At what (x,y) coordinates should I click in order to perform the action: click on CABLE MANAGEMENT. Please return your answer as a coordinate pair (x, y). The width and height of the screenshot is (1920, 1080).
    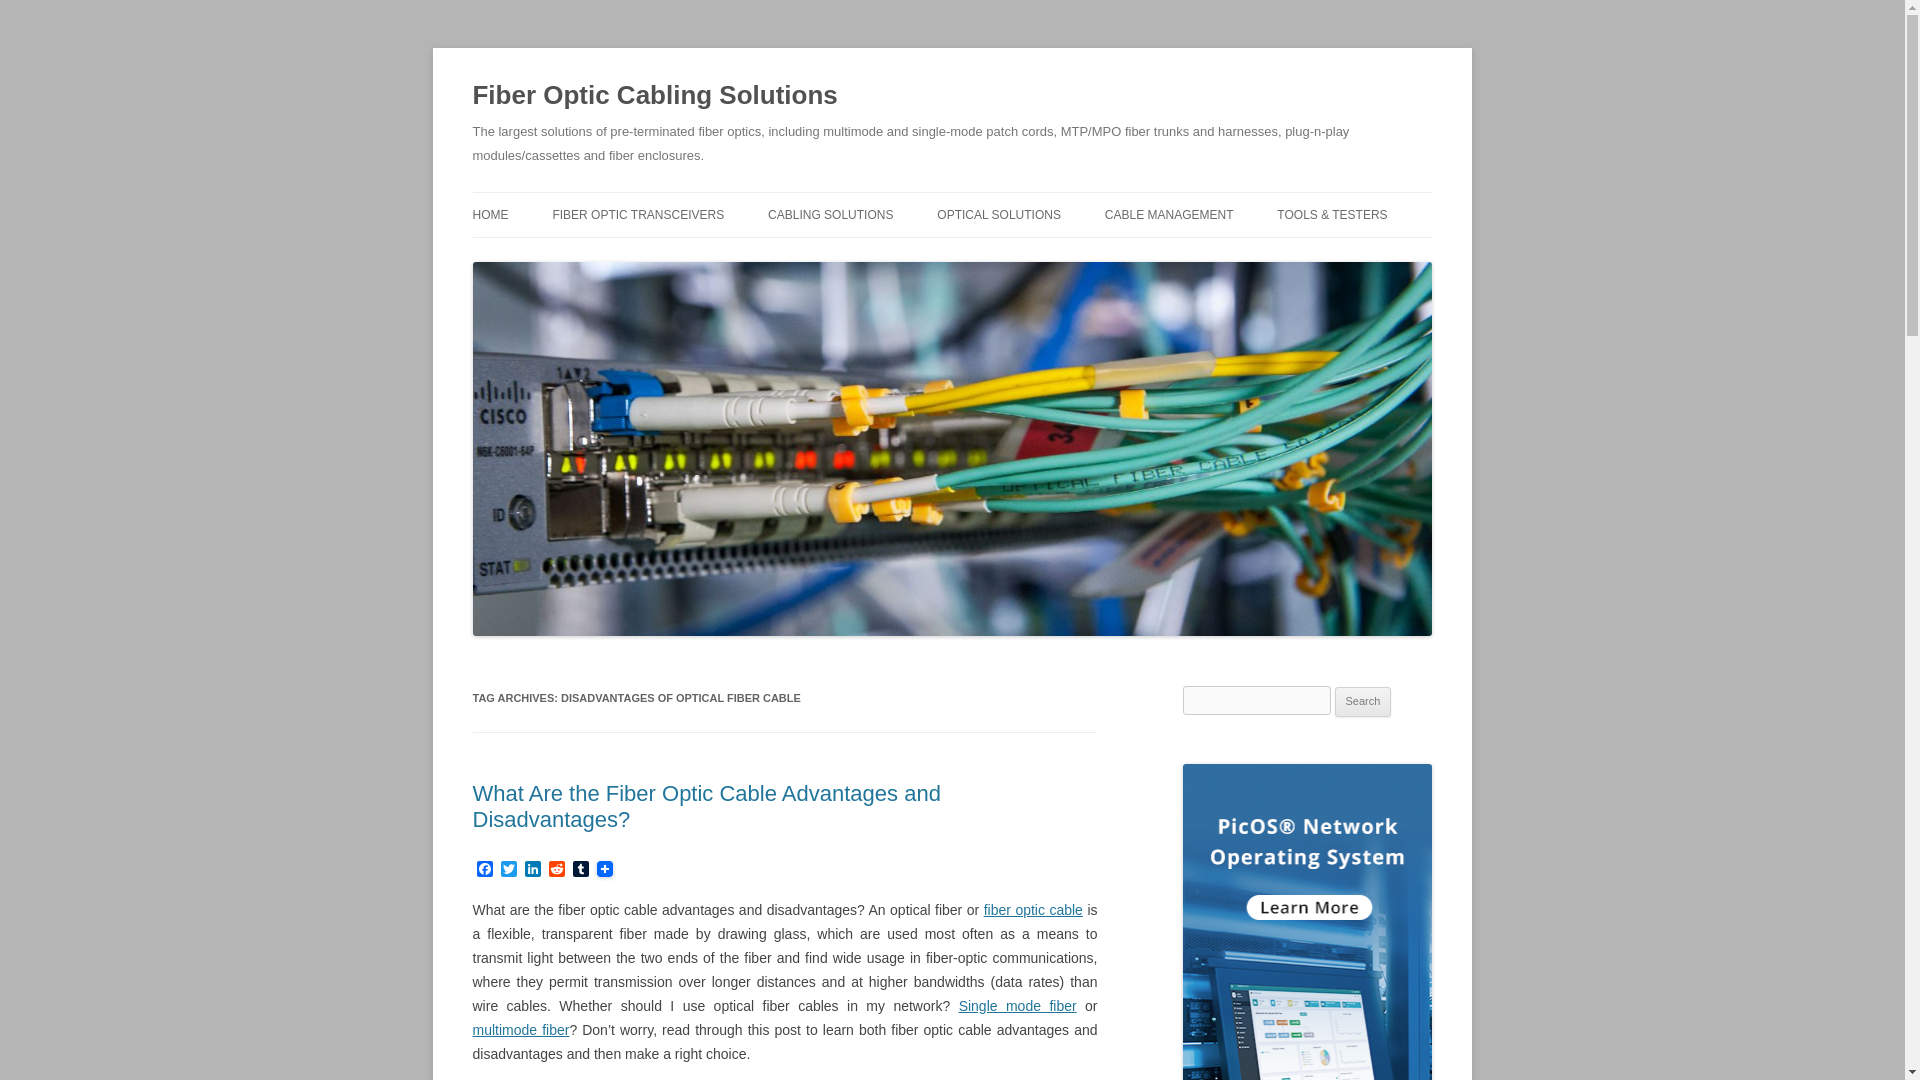
    Looking at the image, I should click on (1170, 214).